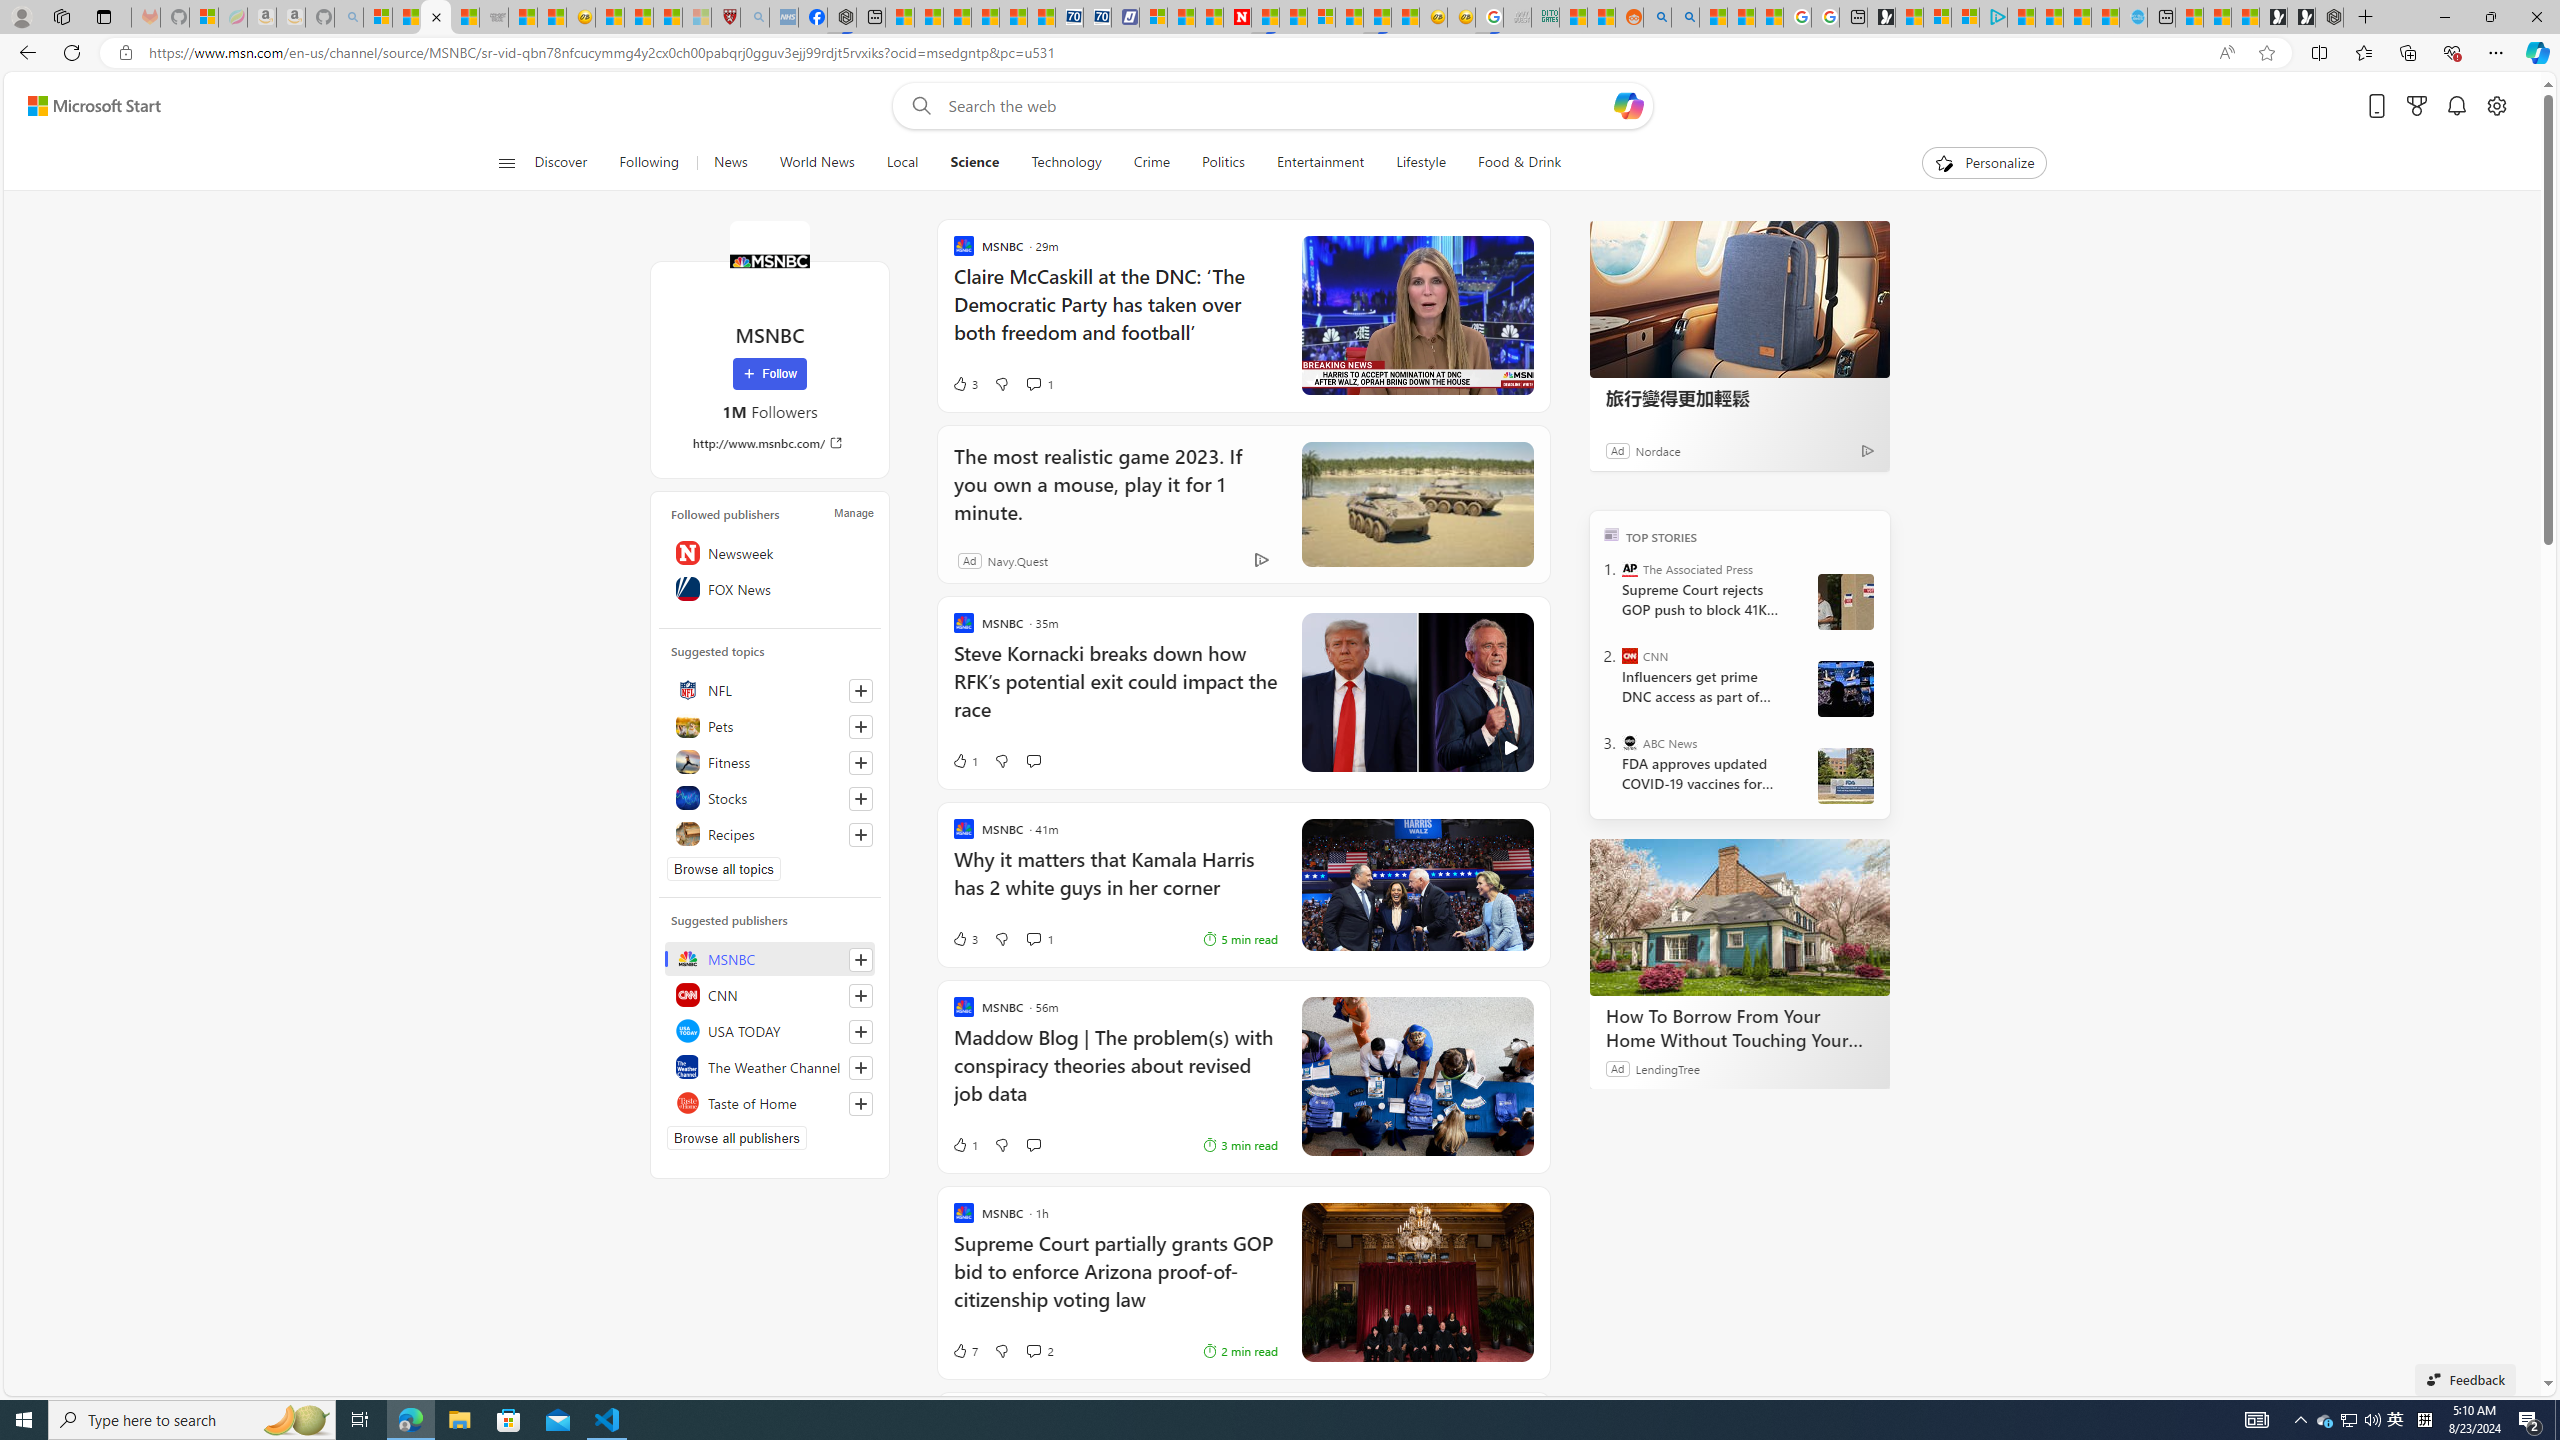  What do you see at coordinates (1066, 163) in the screenshot?
I see `Technology` at bounding box center [1066, 163].